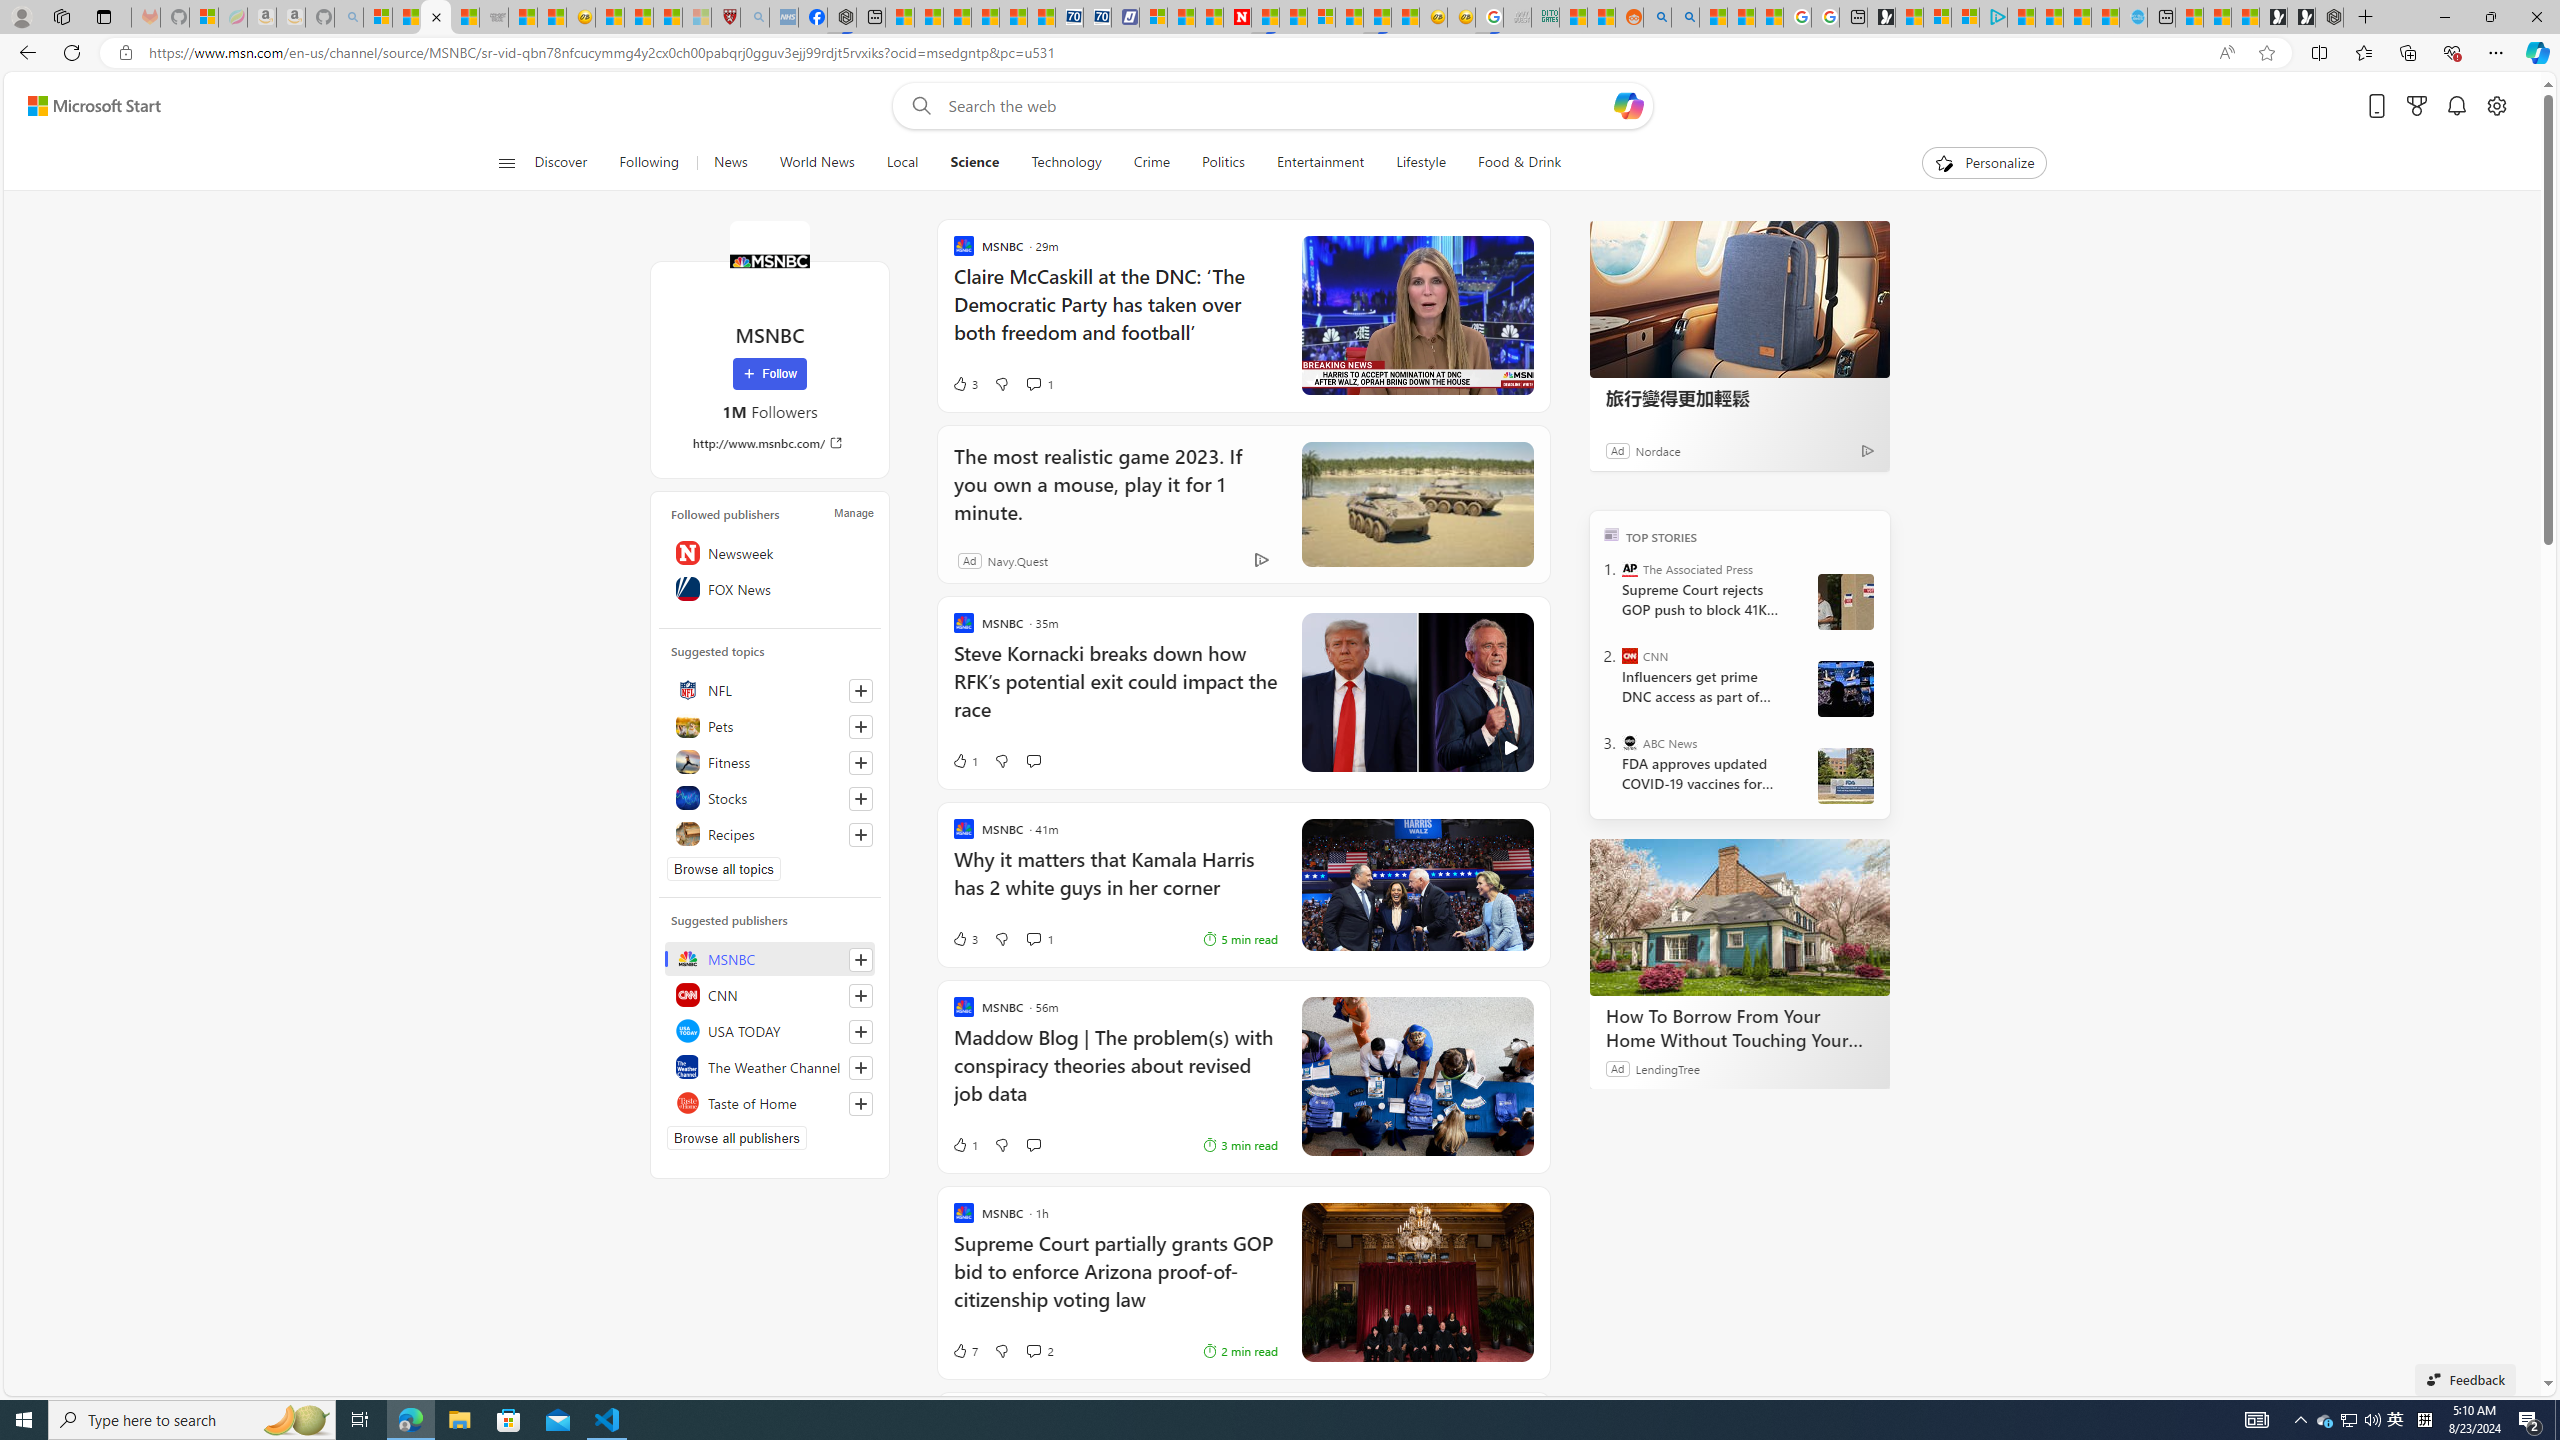  What do you see at coordinates (1066, 163) in the screenshot?
I see `Technology` at bounding box center [1066, 163].